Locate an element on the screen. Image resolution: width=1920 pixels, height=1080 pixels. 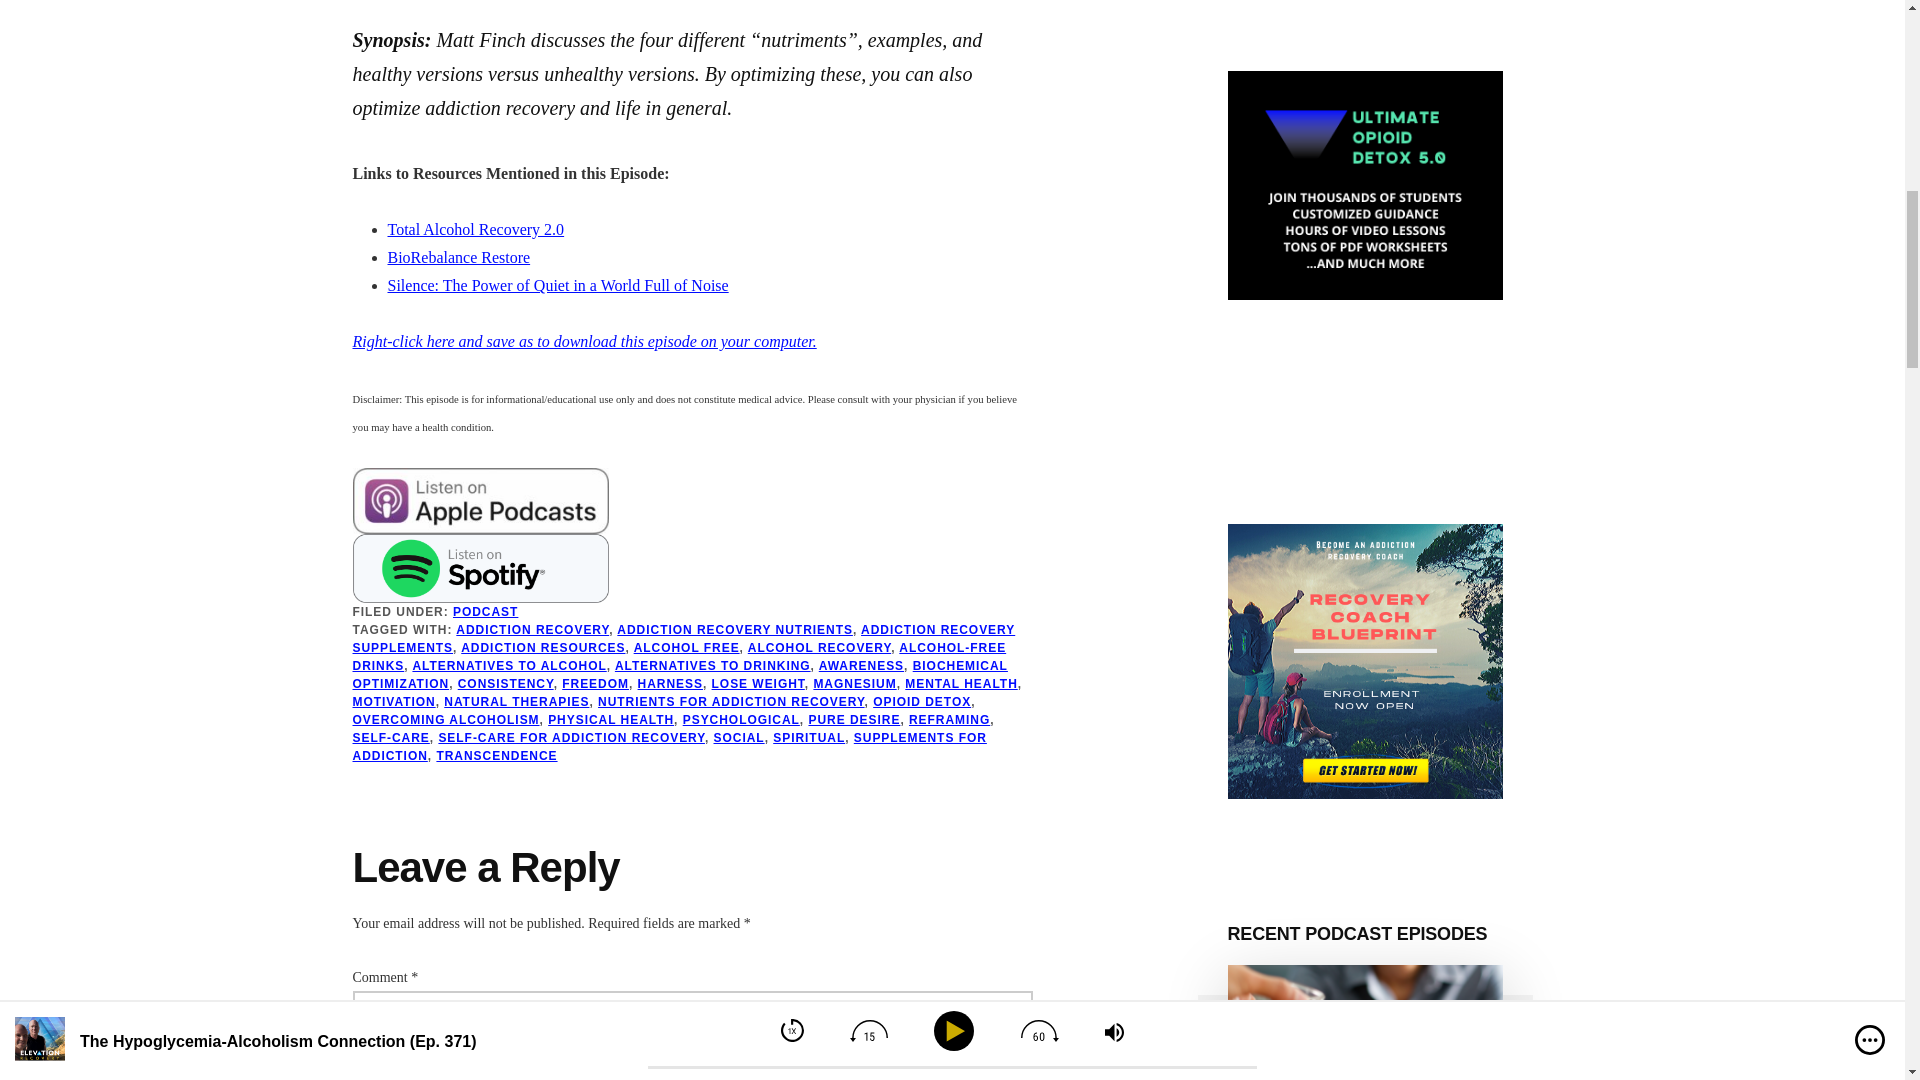
MAGNESIUM is located at coordinates (854, 684).